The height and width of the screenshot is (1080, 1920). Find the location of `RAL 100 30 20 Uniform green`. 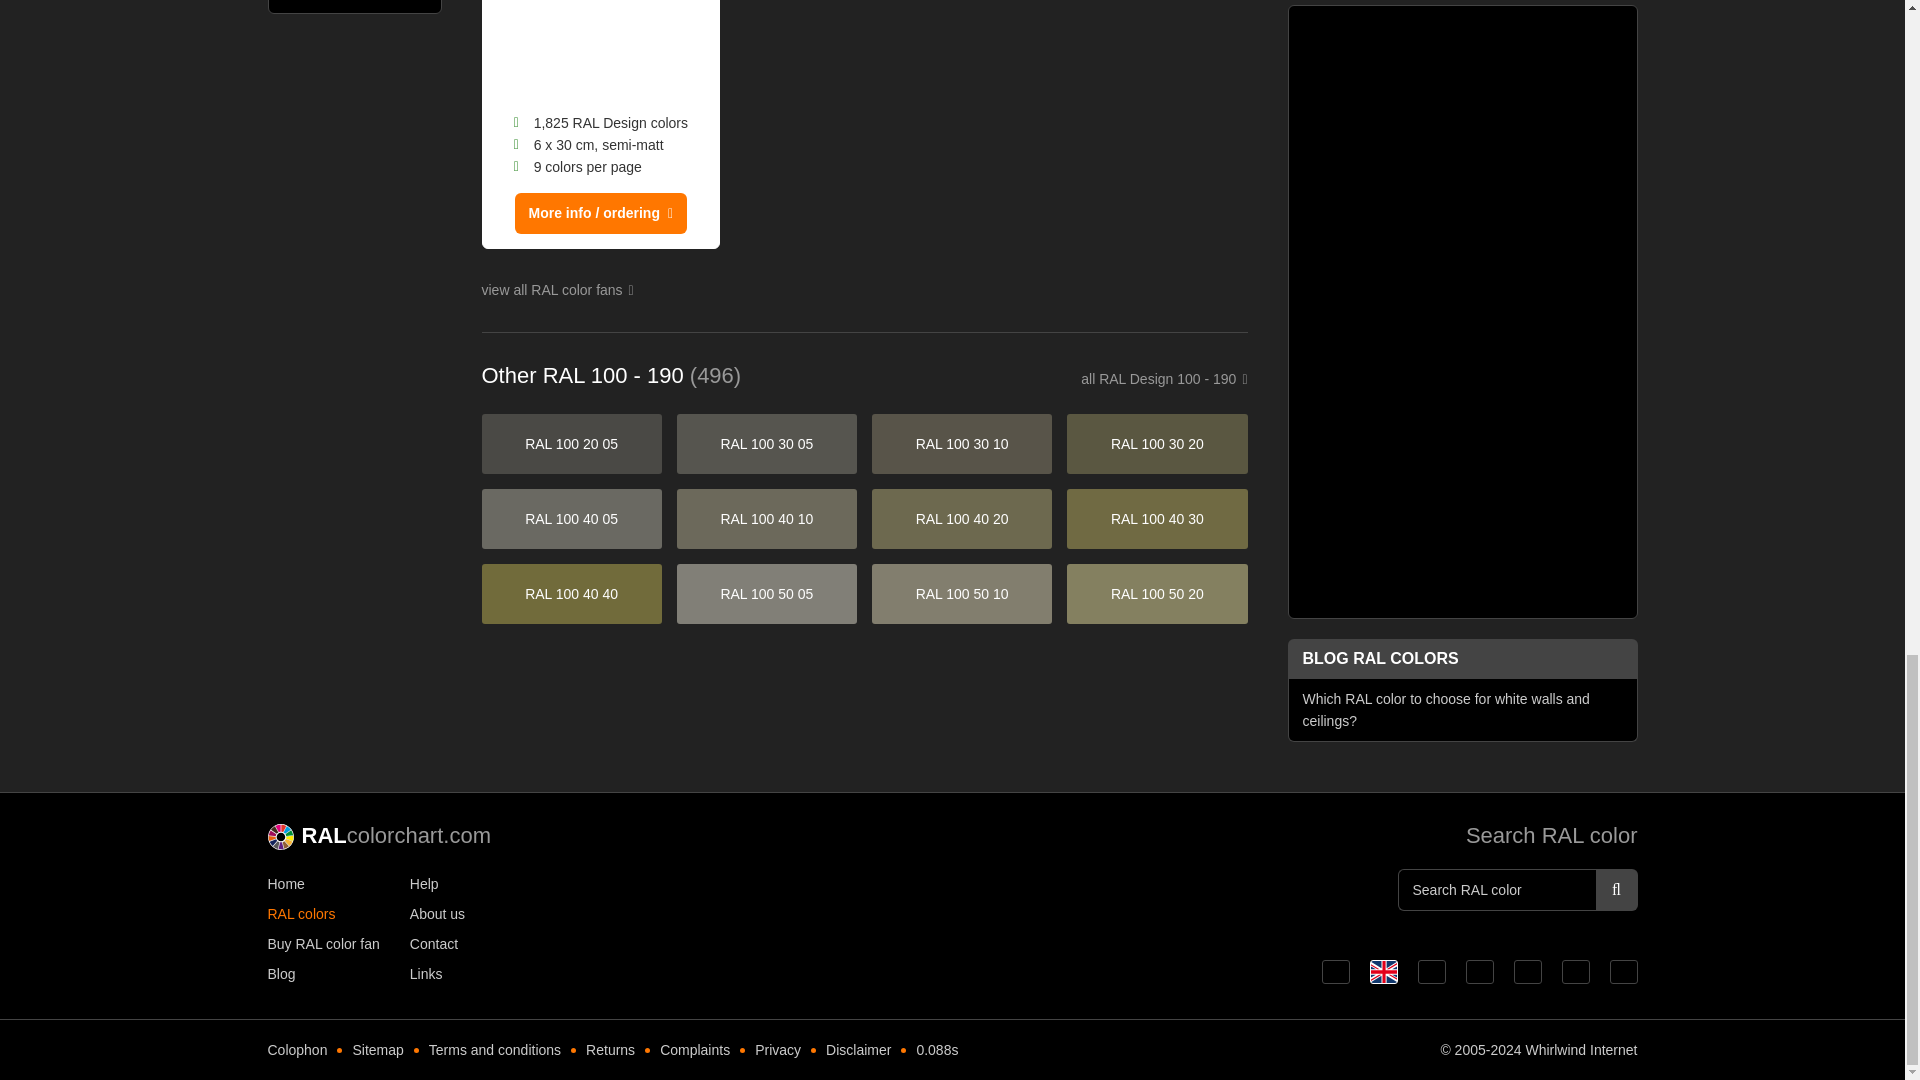

RAL 100 30 20 Uniform green is located at coordinates (1156, 444).